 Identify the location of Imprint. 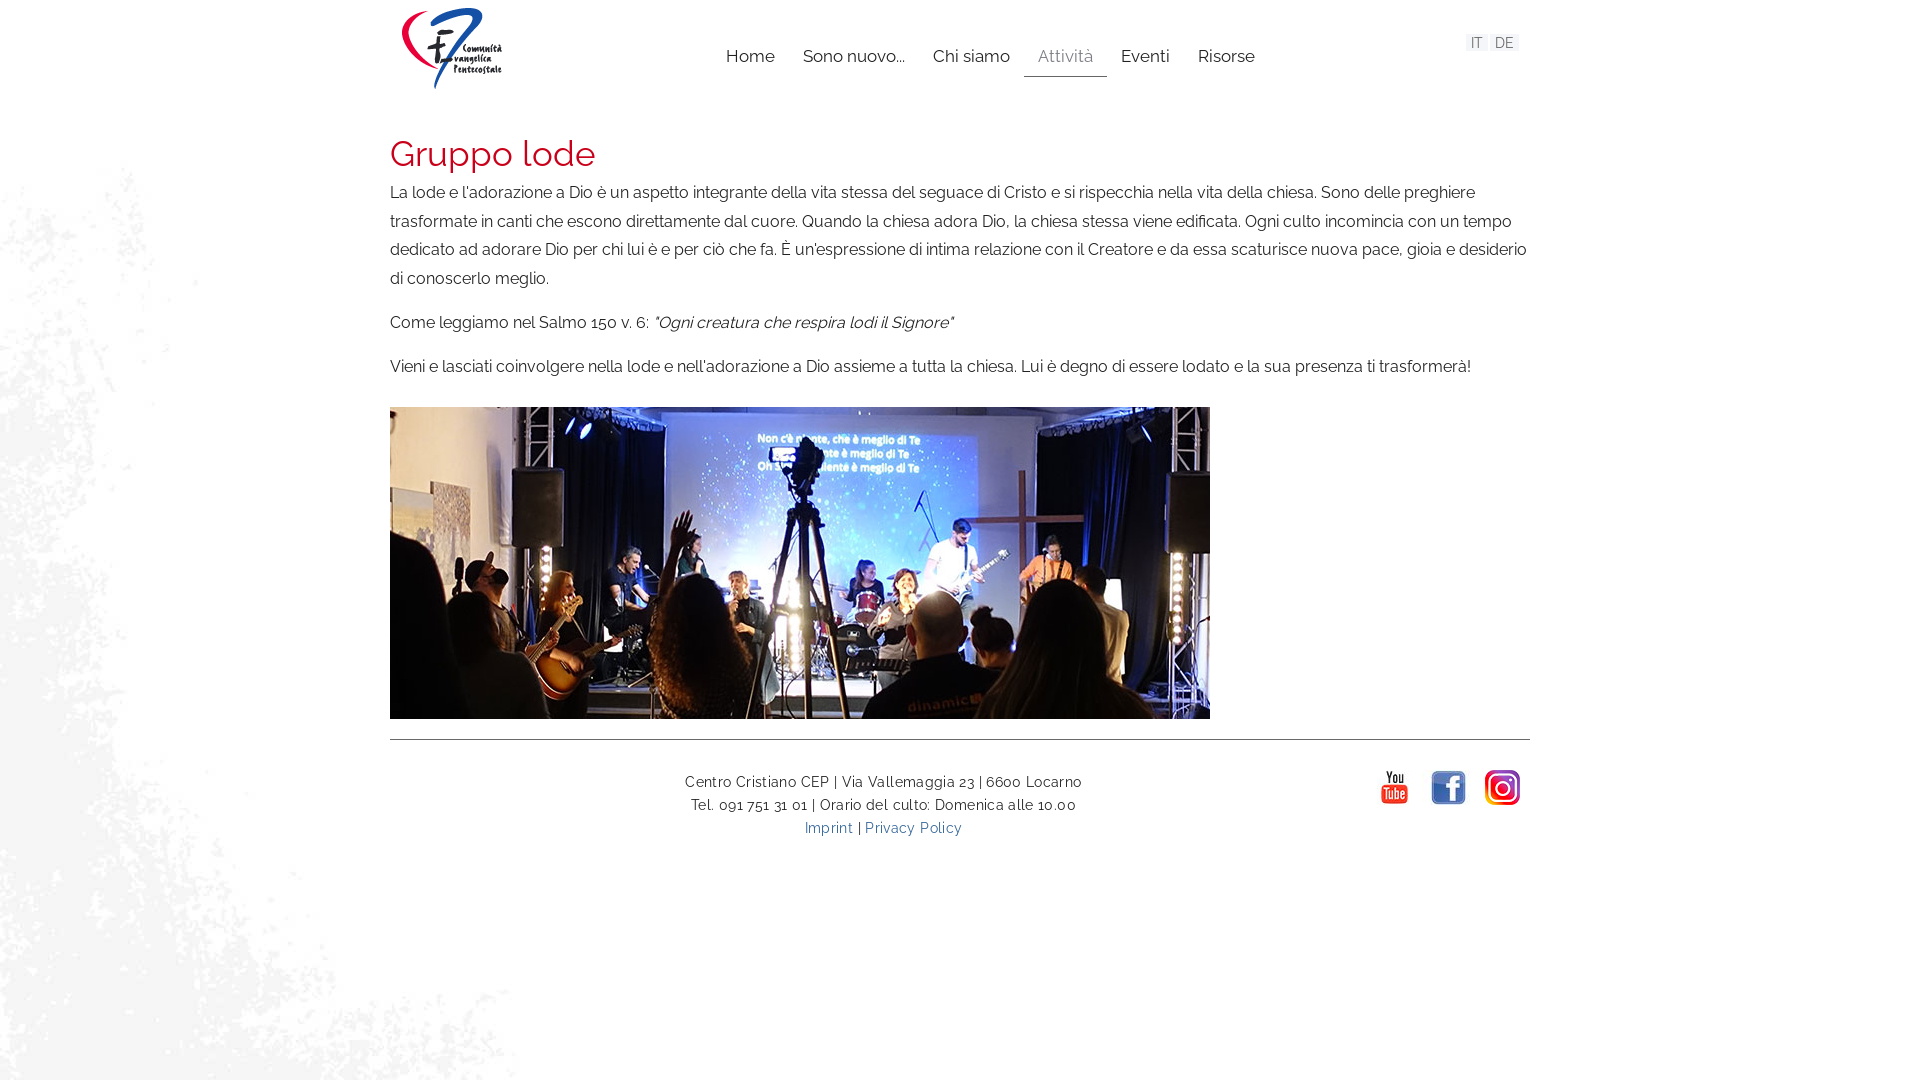
(830, 828).